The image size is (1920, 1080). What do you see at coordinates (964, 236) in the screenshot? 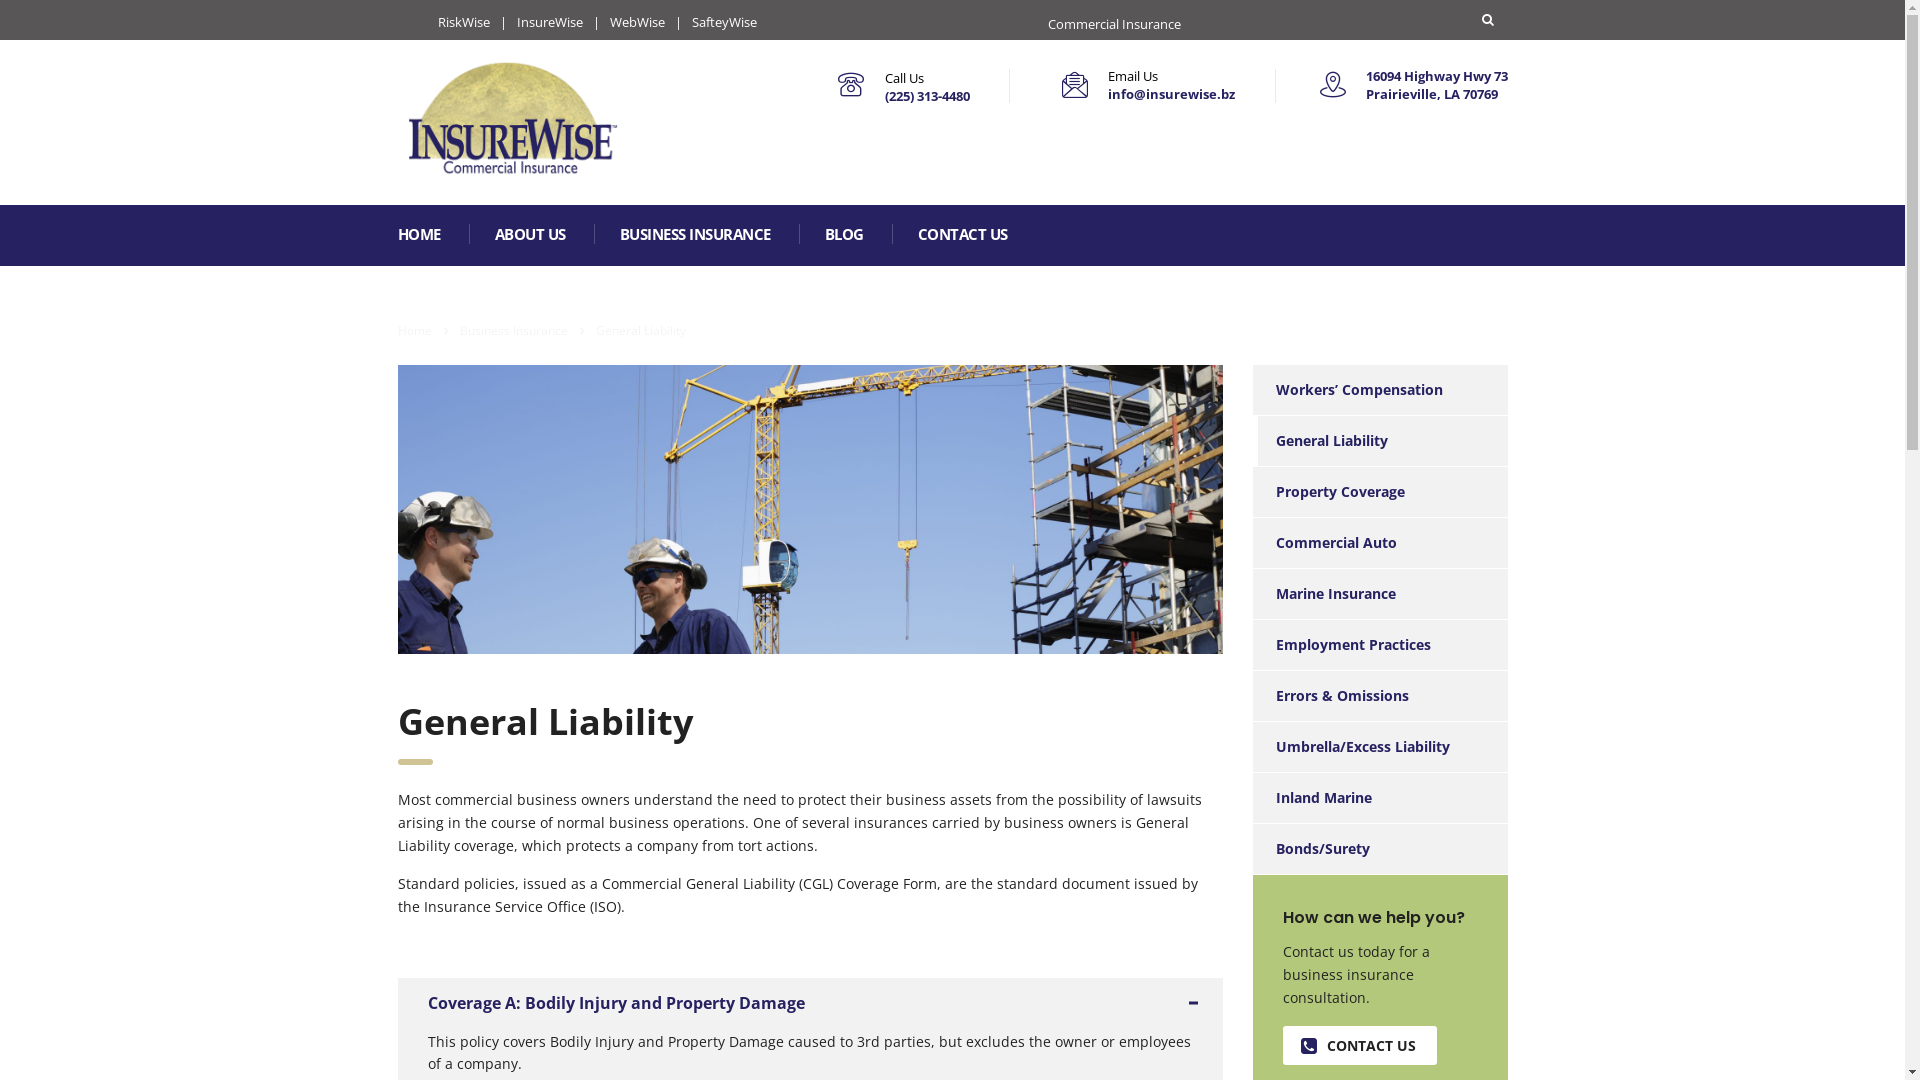
I see `CONTACT US` at bounding box center [964, 236].